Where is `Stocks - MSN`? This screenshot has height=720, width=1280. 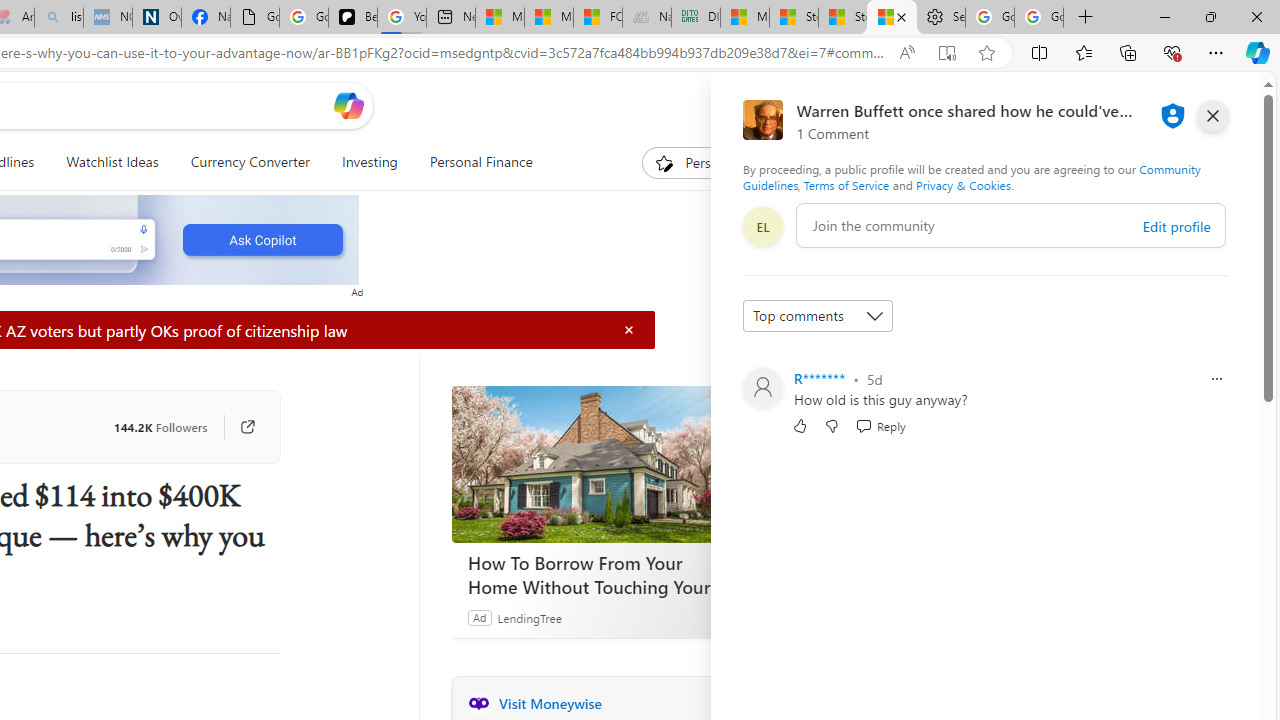 Stocks - MSN is located at coordinates (842, 18).